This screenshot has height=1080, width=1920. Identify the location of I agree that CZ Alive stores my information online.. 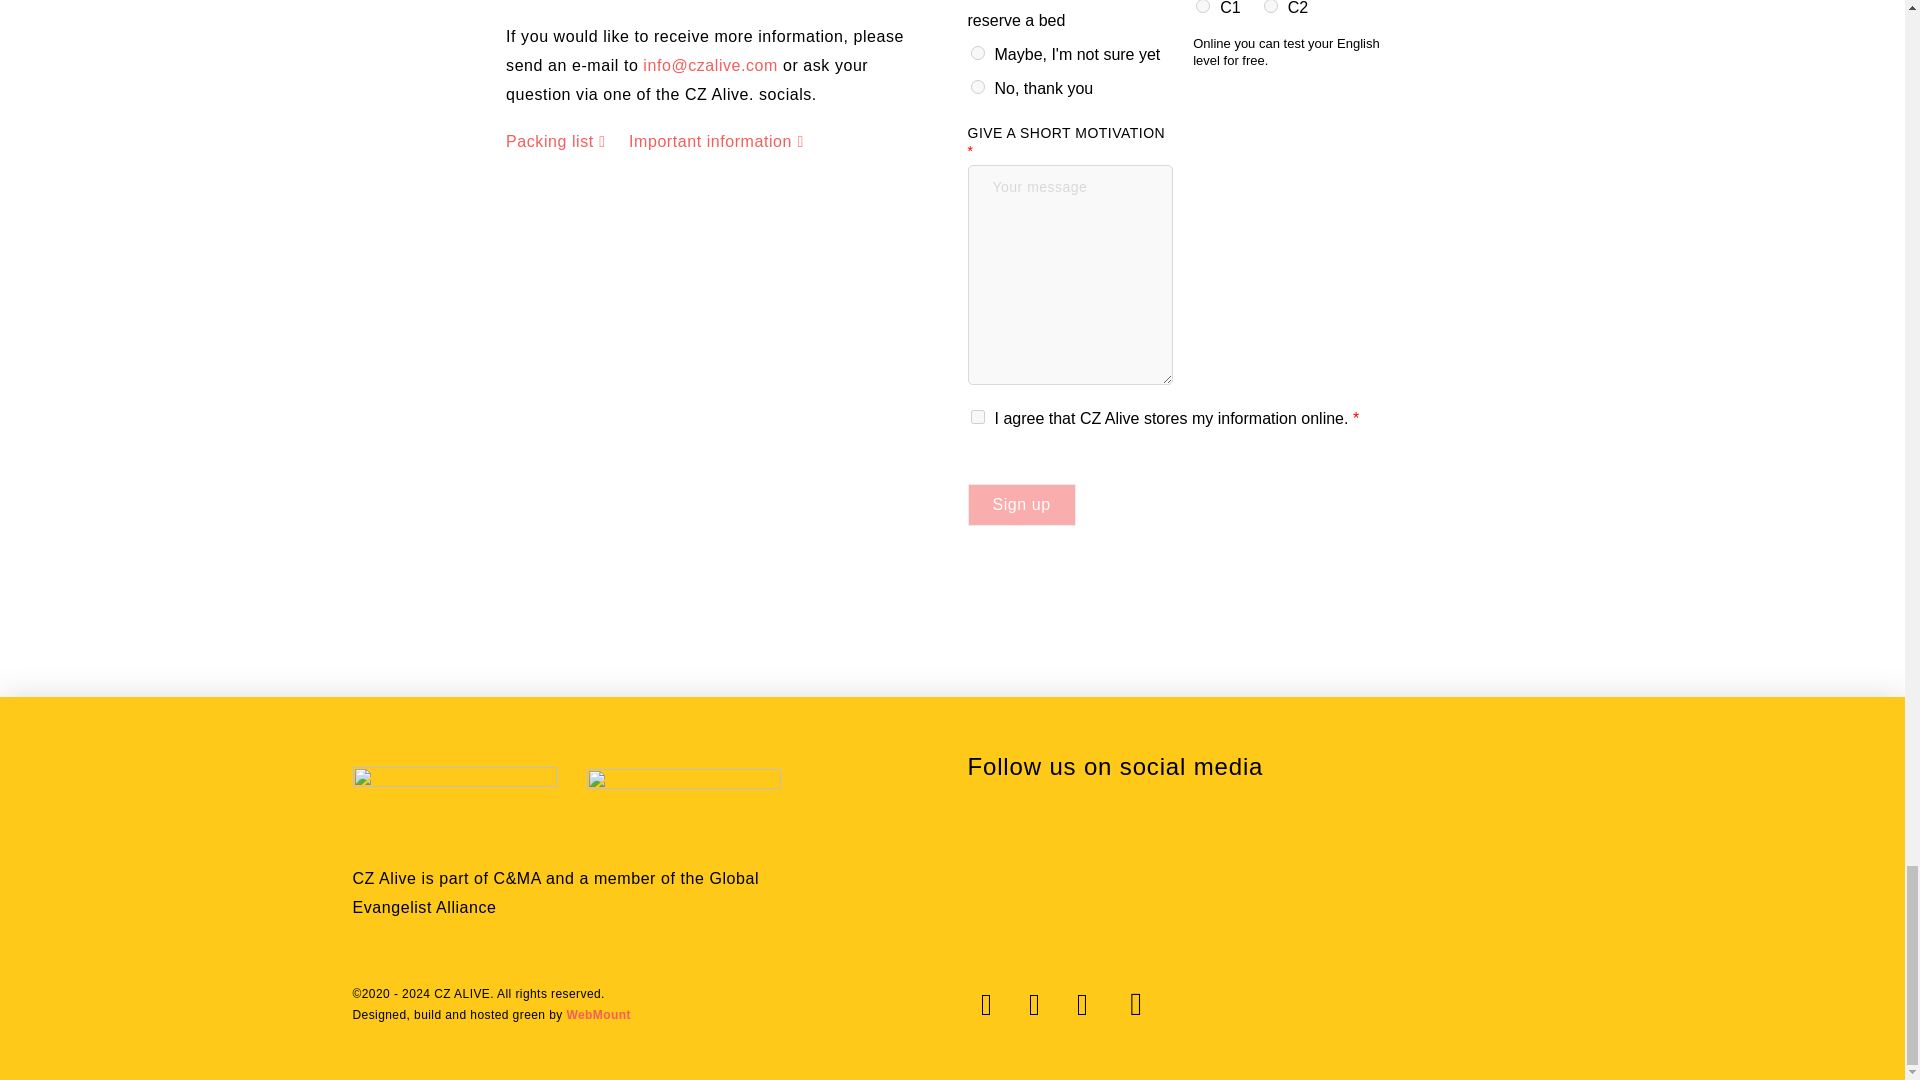
(976, 417).